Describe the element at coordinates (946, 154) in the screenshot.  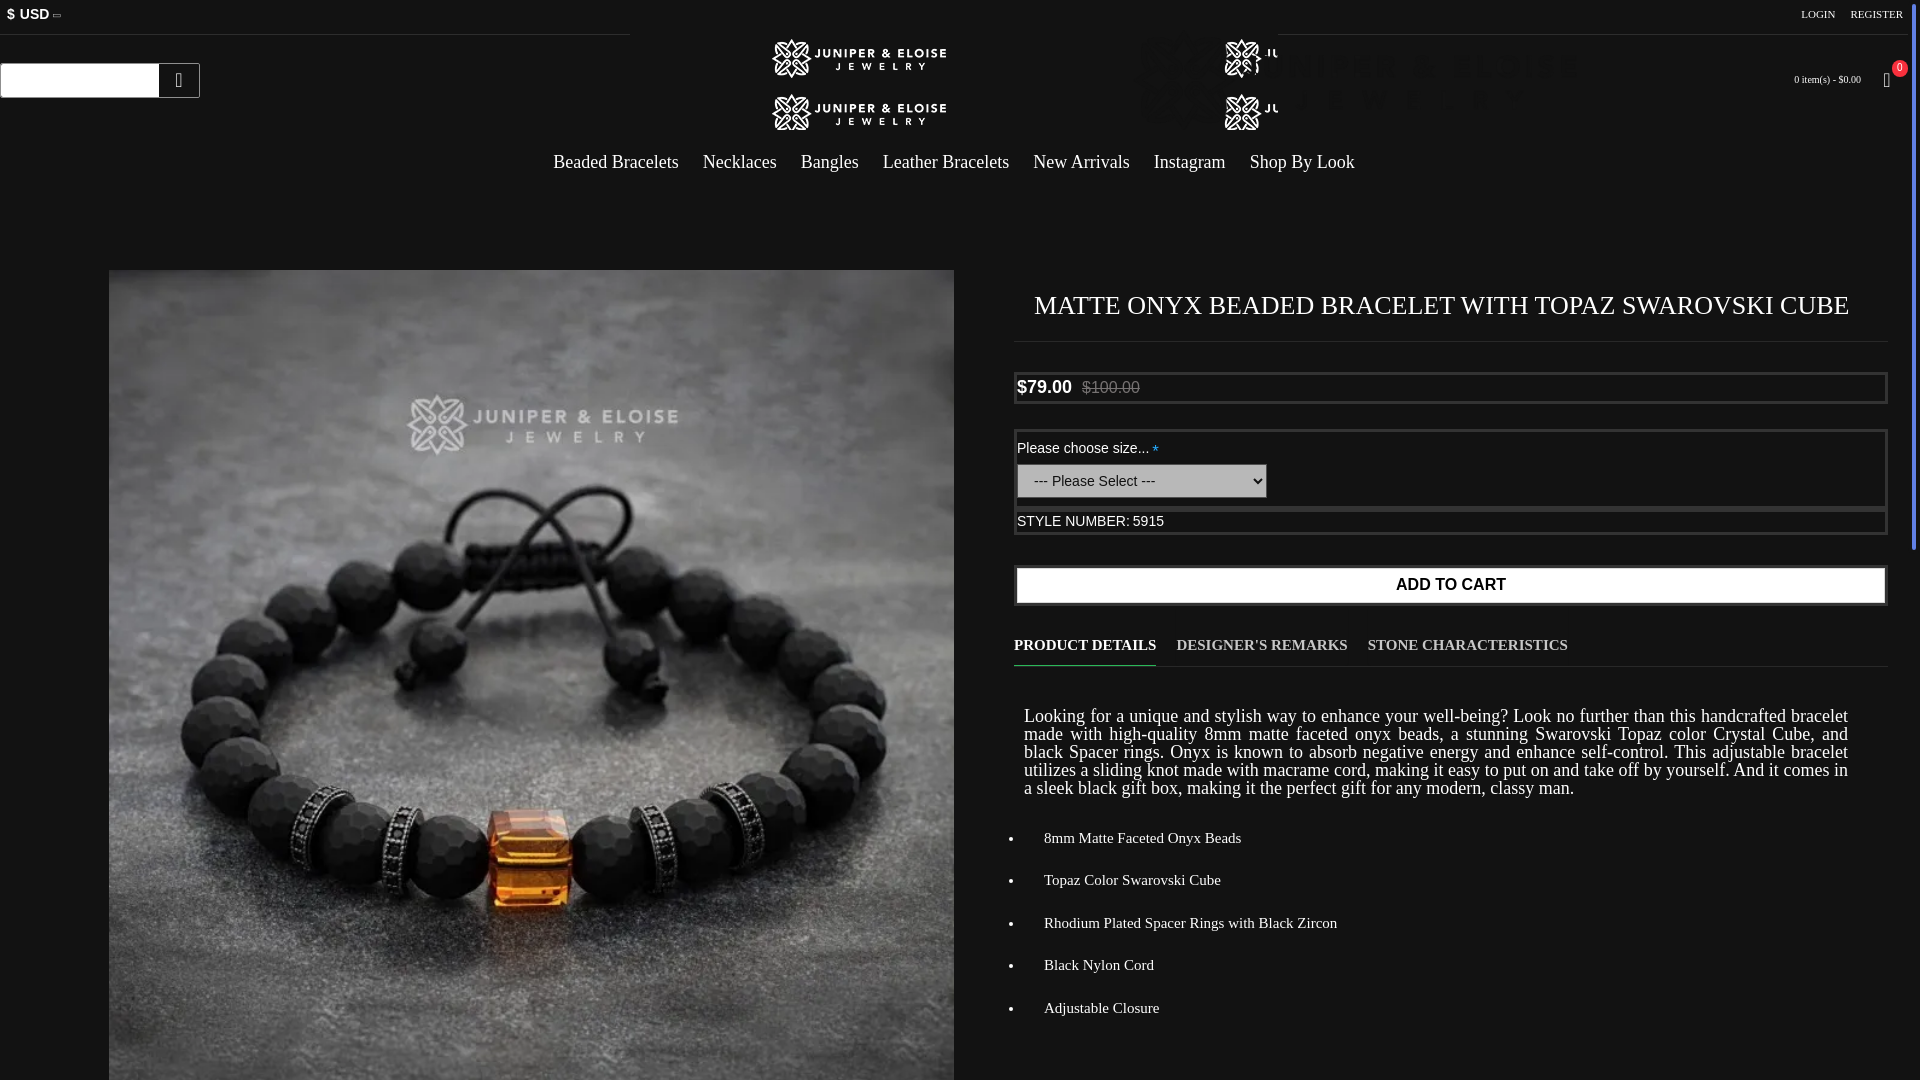
I see `Leather Bracelets` at that location.